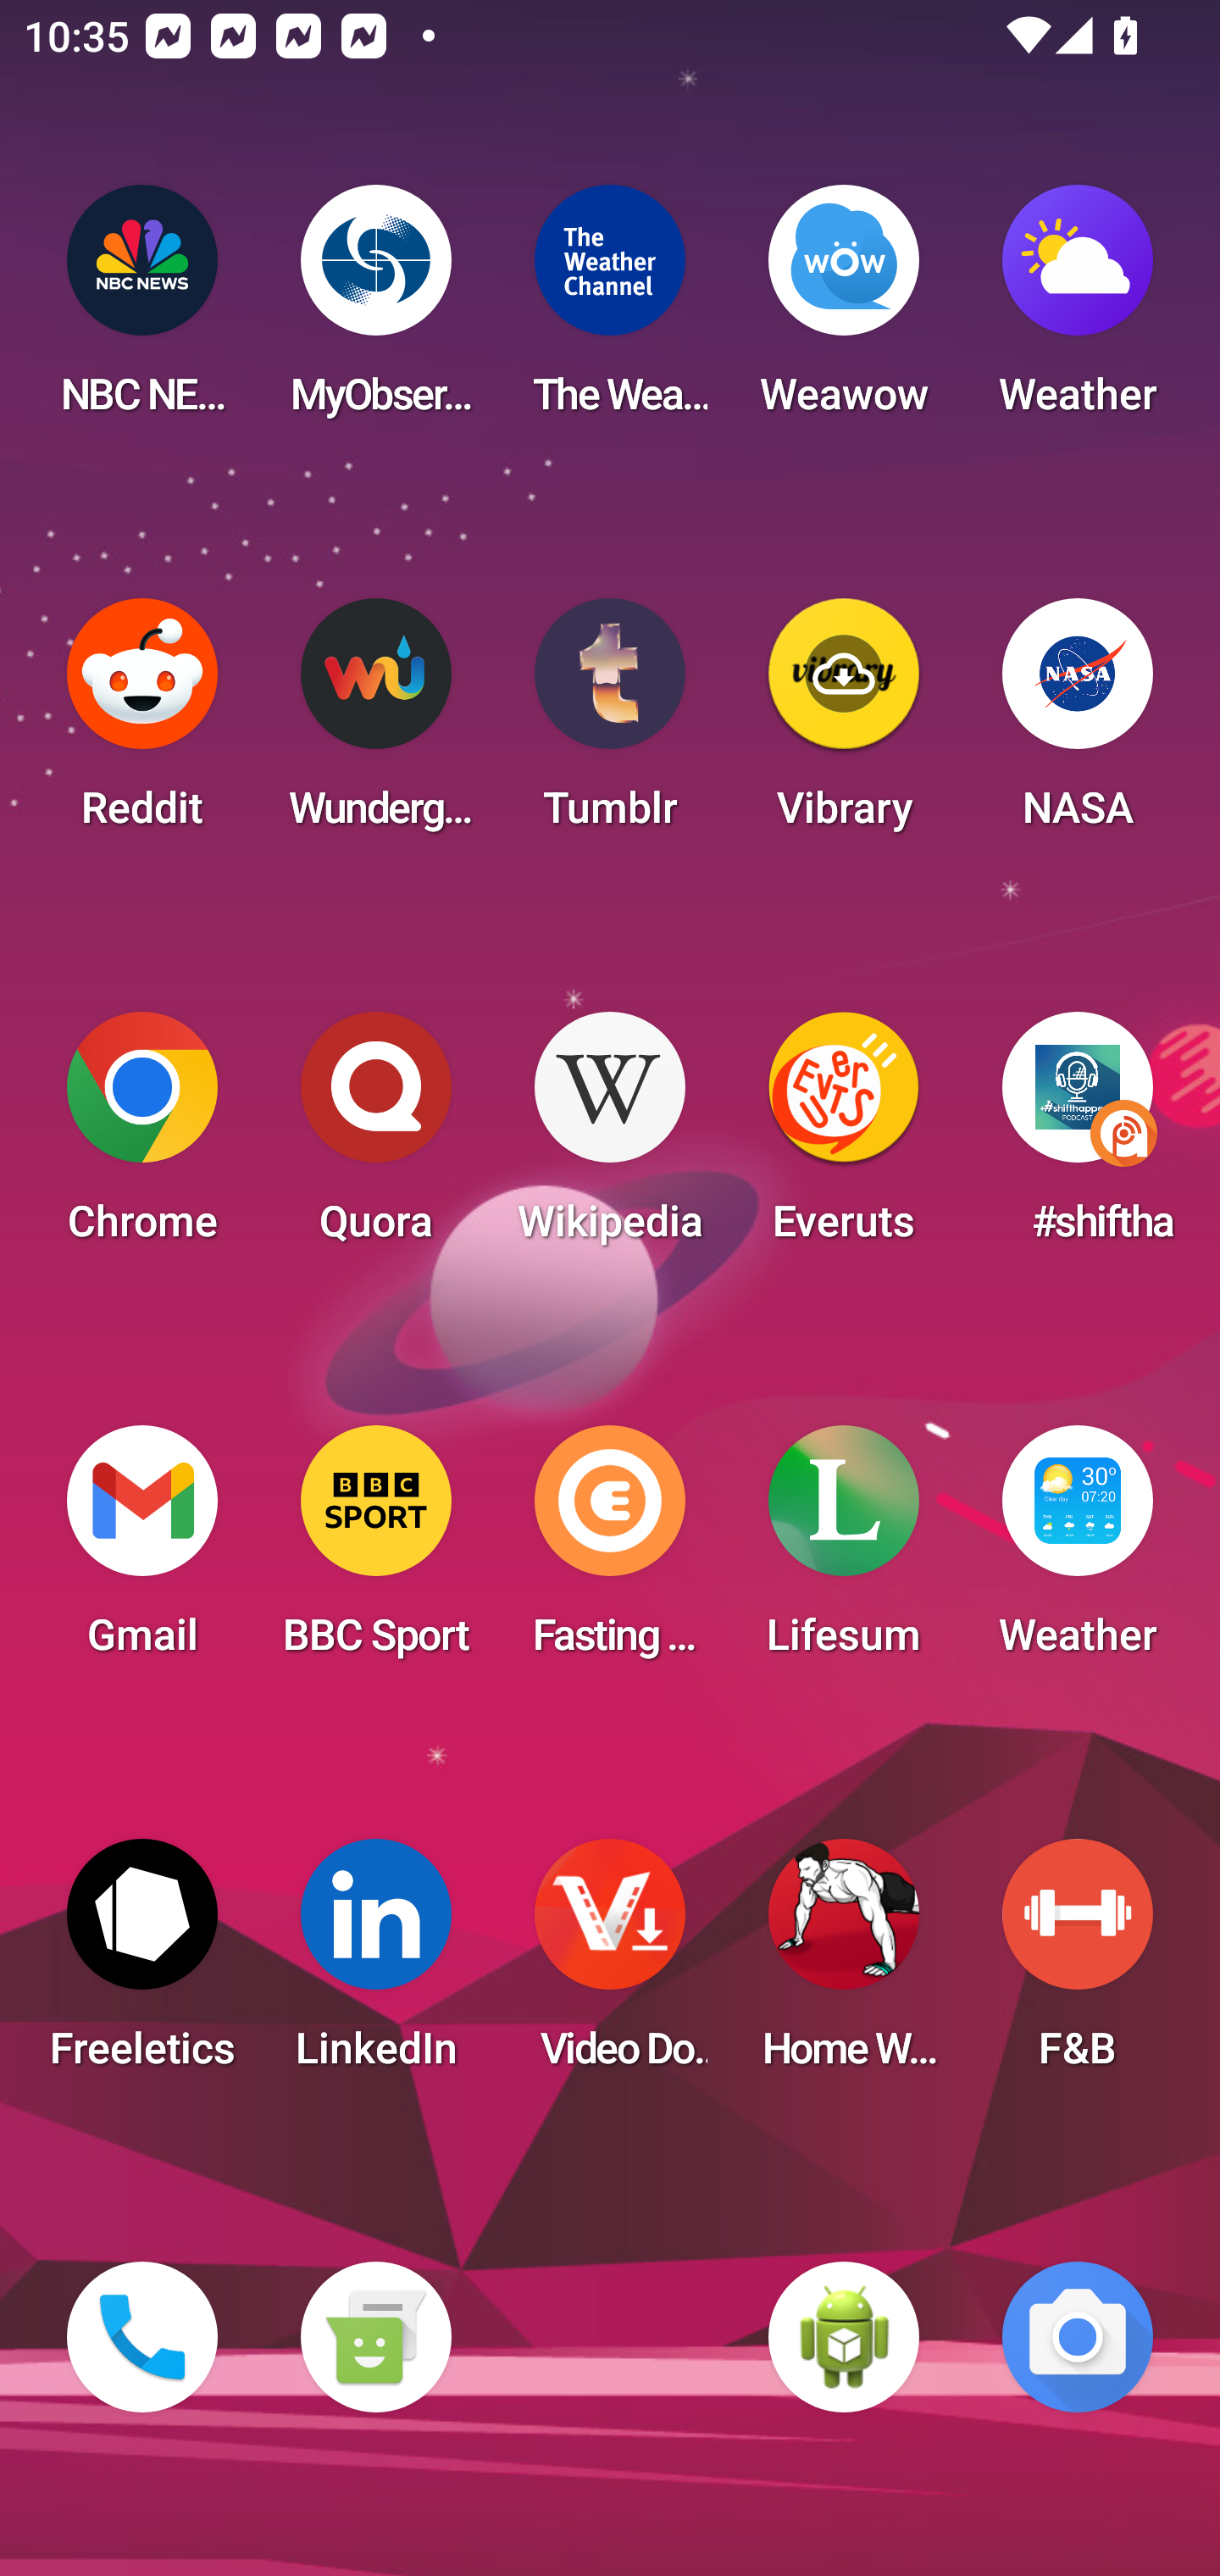  What do you see at coordinates (610, 1551) in the screenshot?
I see `Fasting Coach` at bounding box center [610, 1551].